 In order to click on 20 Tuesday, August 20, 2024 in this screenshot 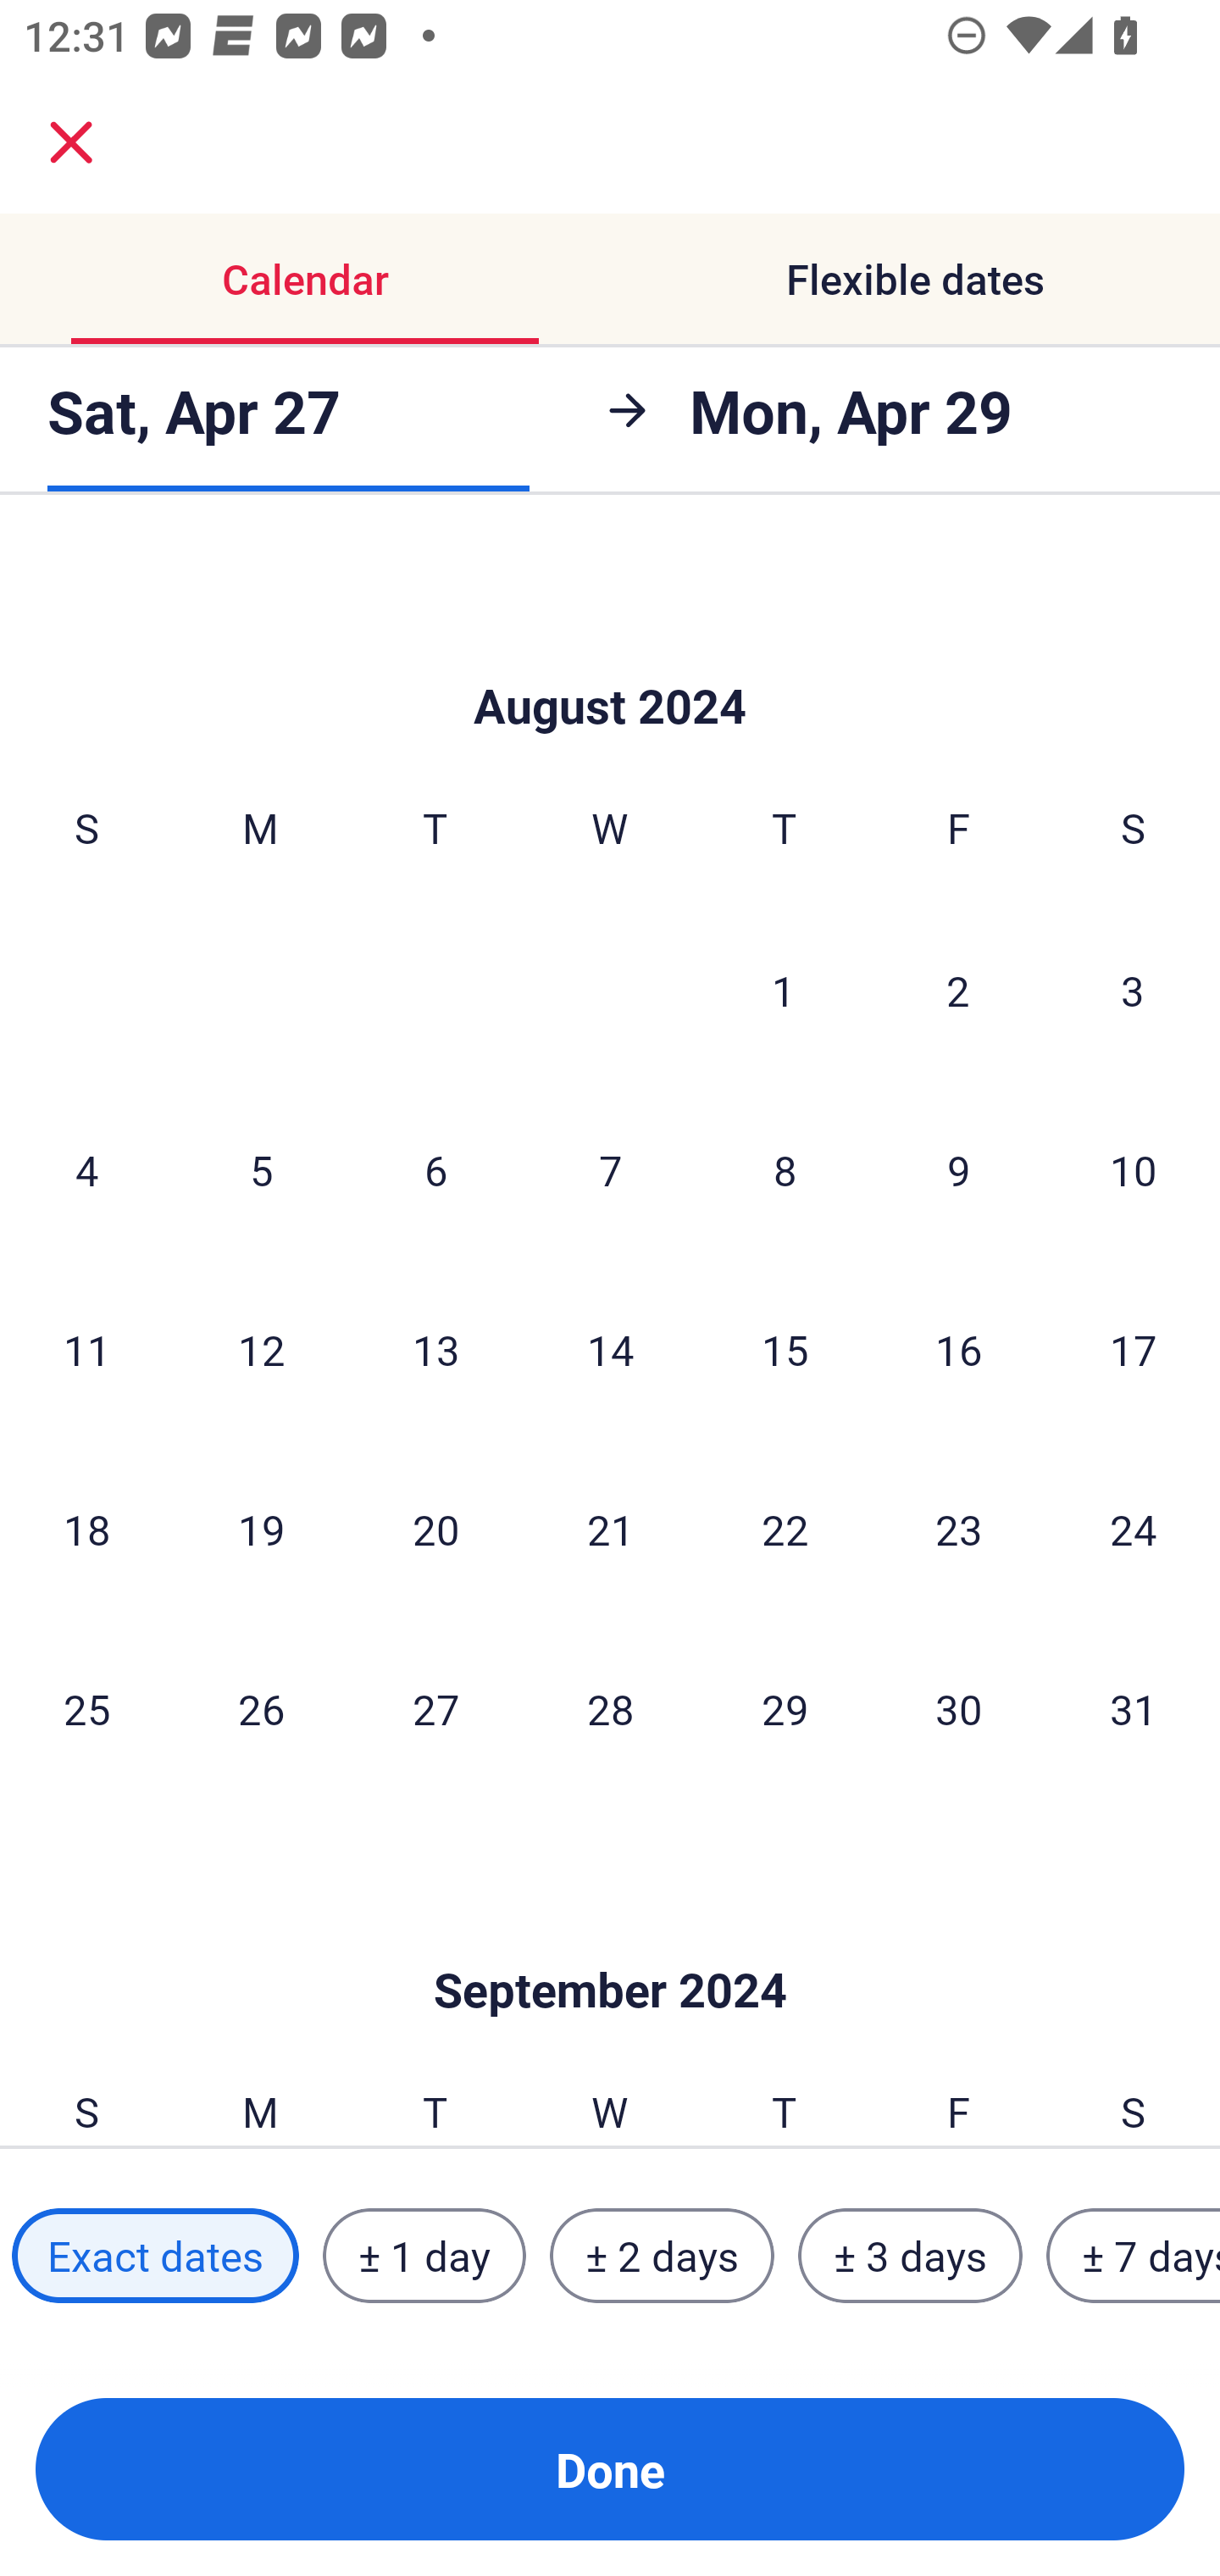, I will do `click(435, 1529)`.